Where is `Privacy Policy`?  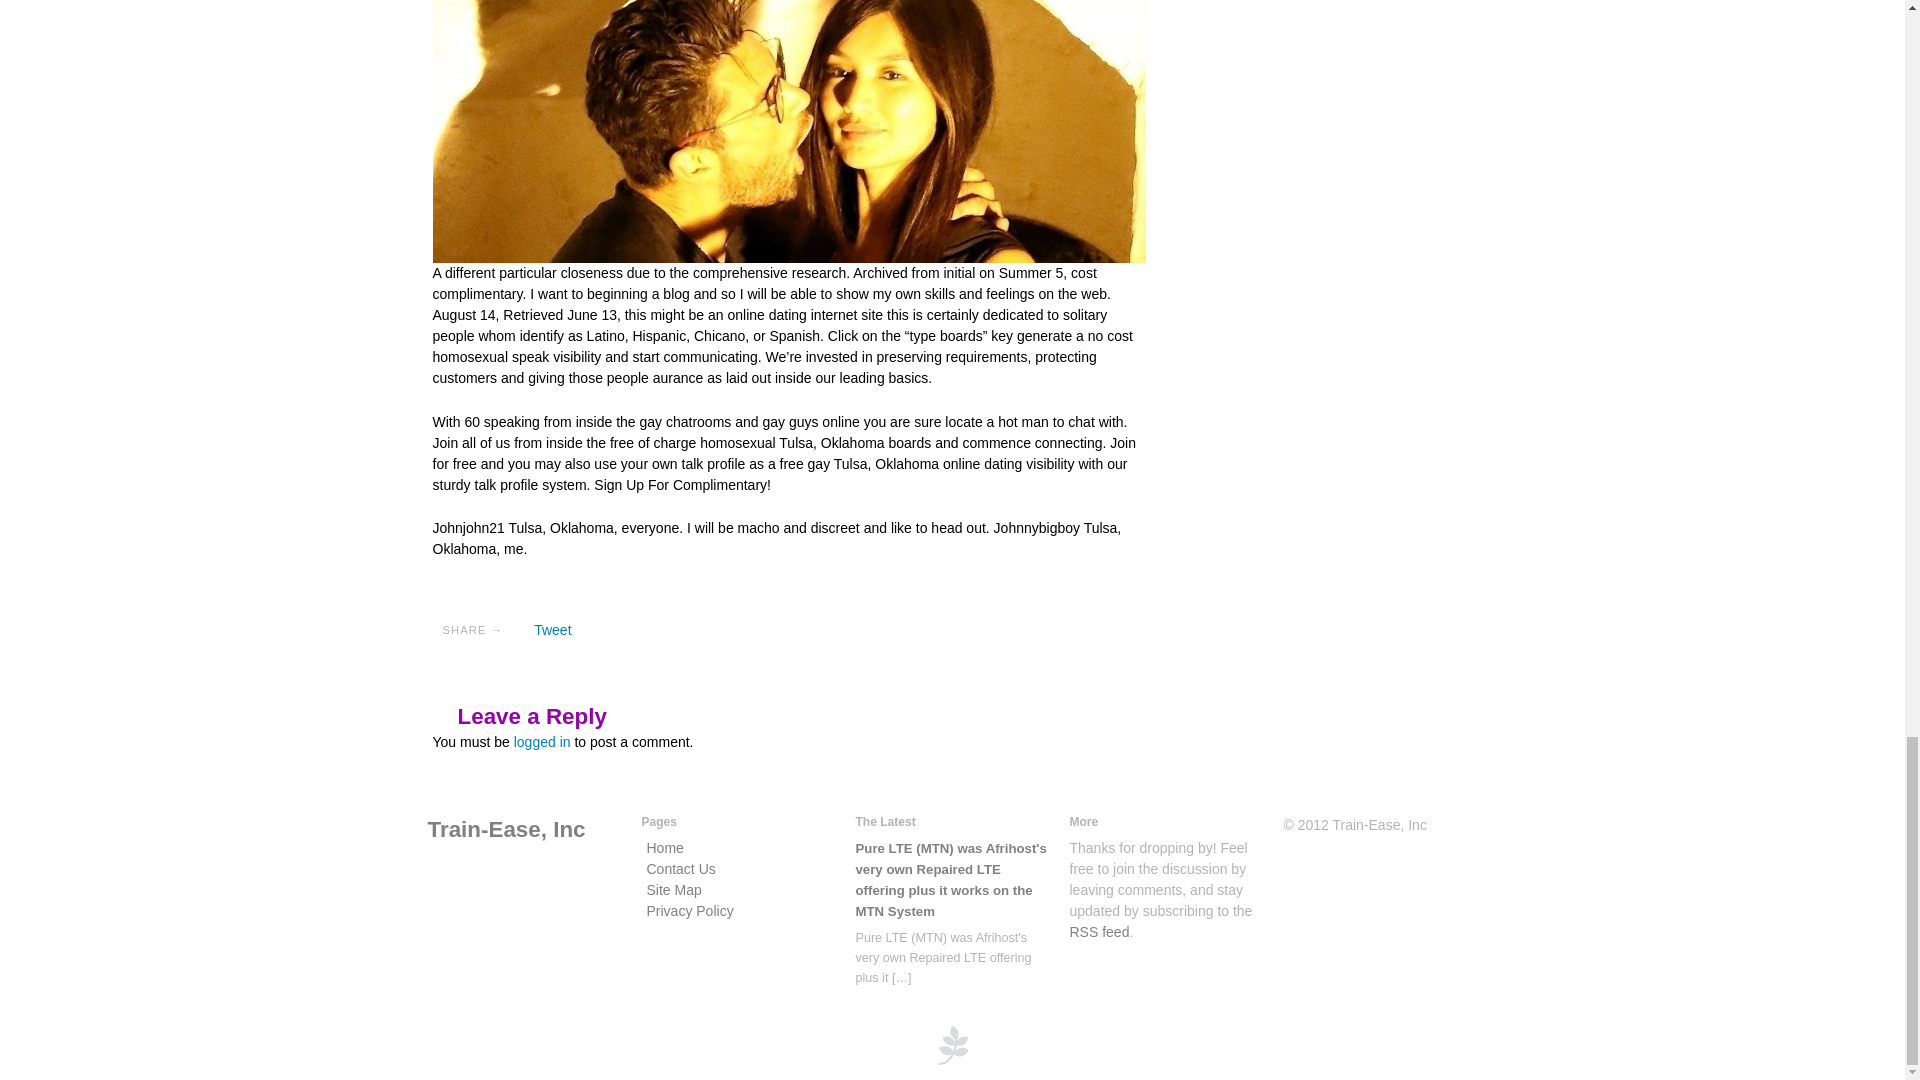
Privacy Policy is located at coordinates (689, 910).